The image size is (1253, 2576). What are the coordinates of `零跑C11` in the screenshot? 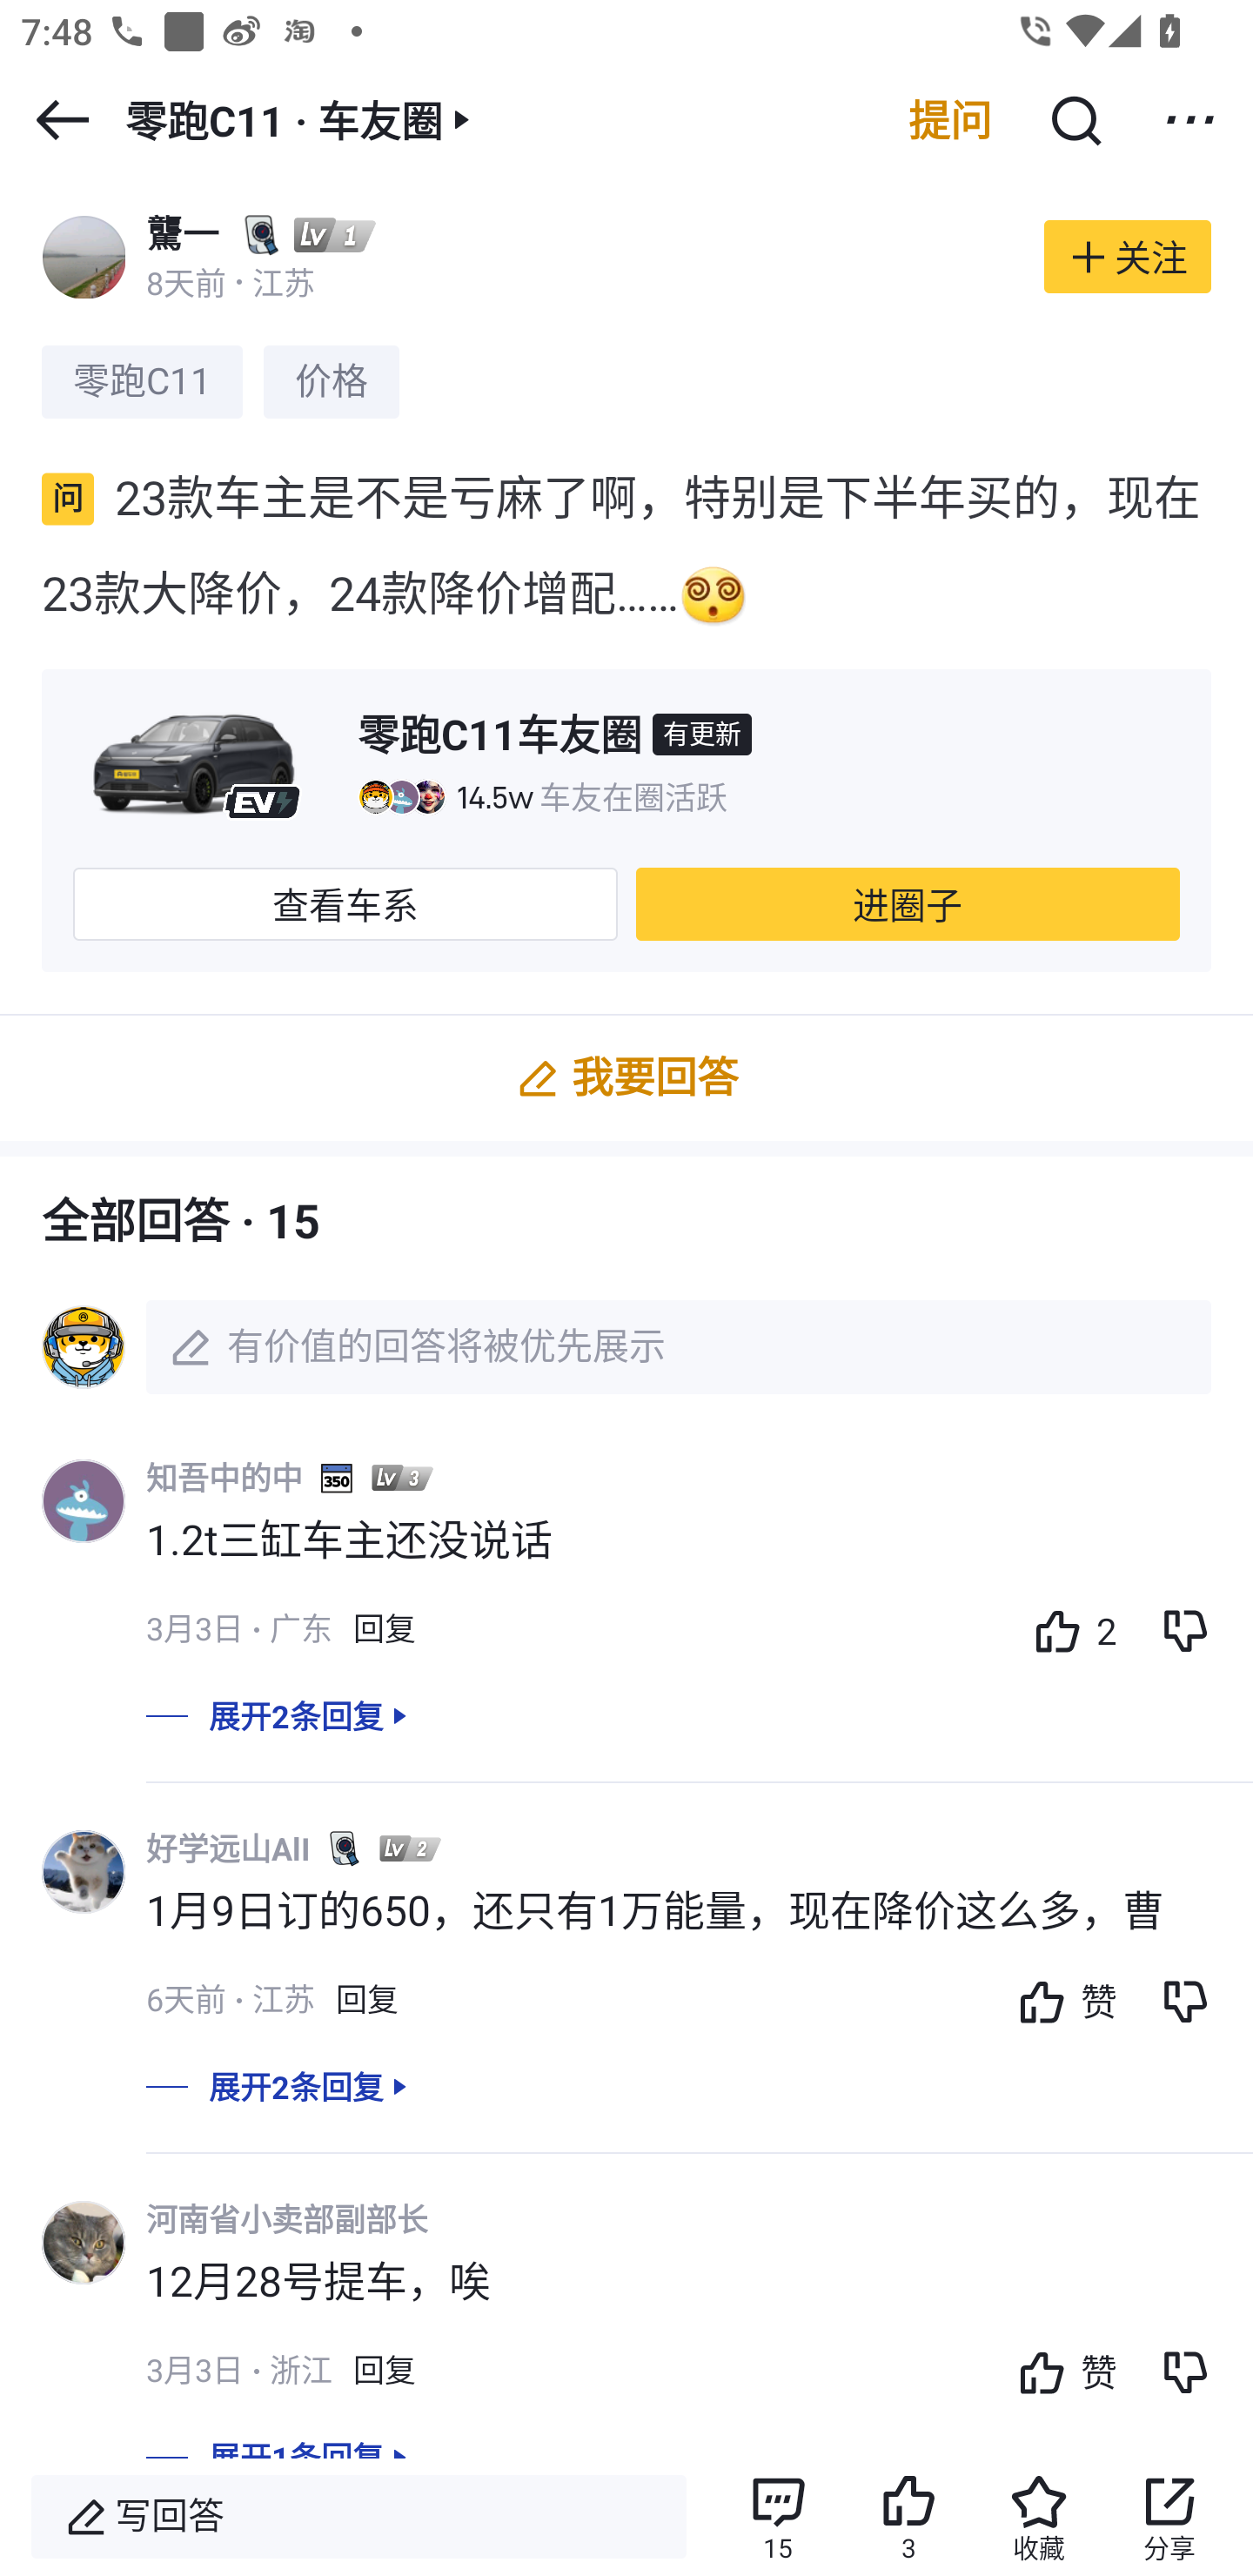 It's located at (142, 381).